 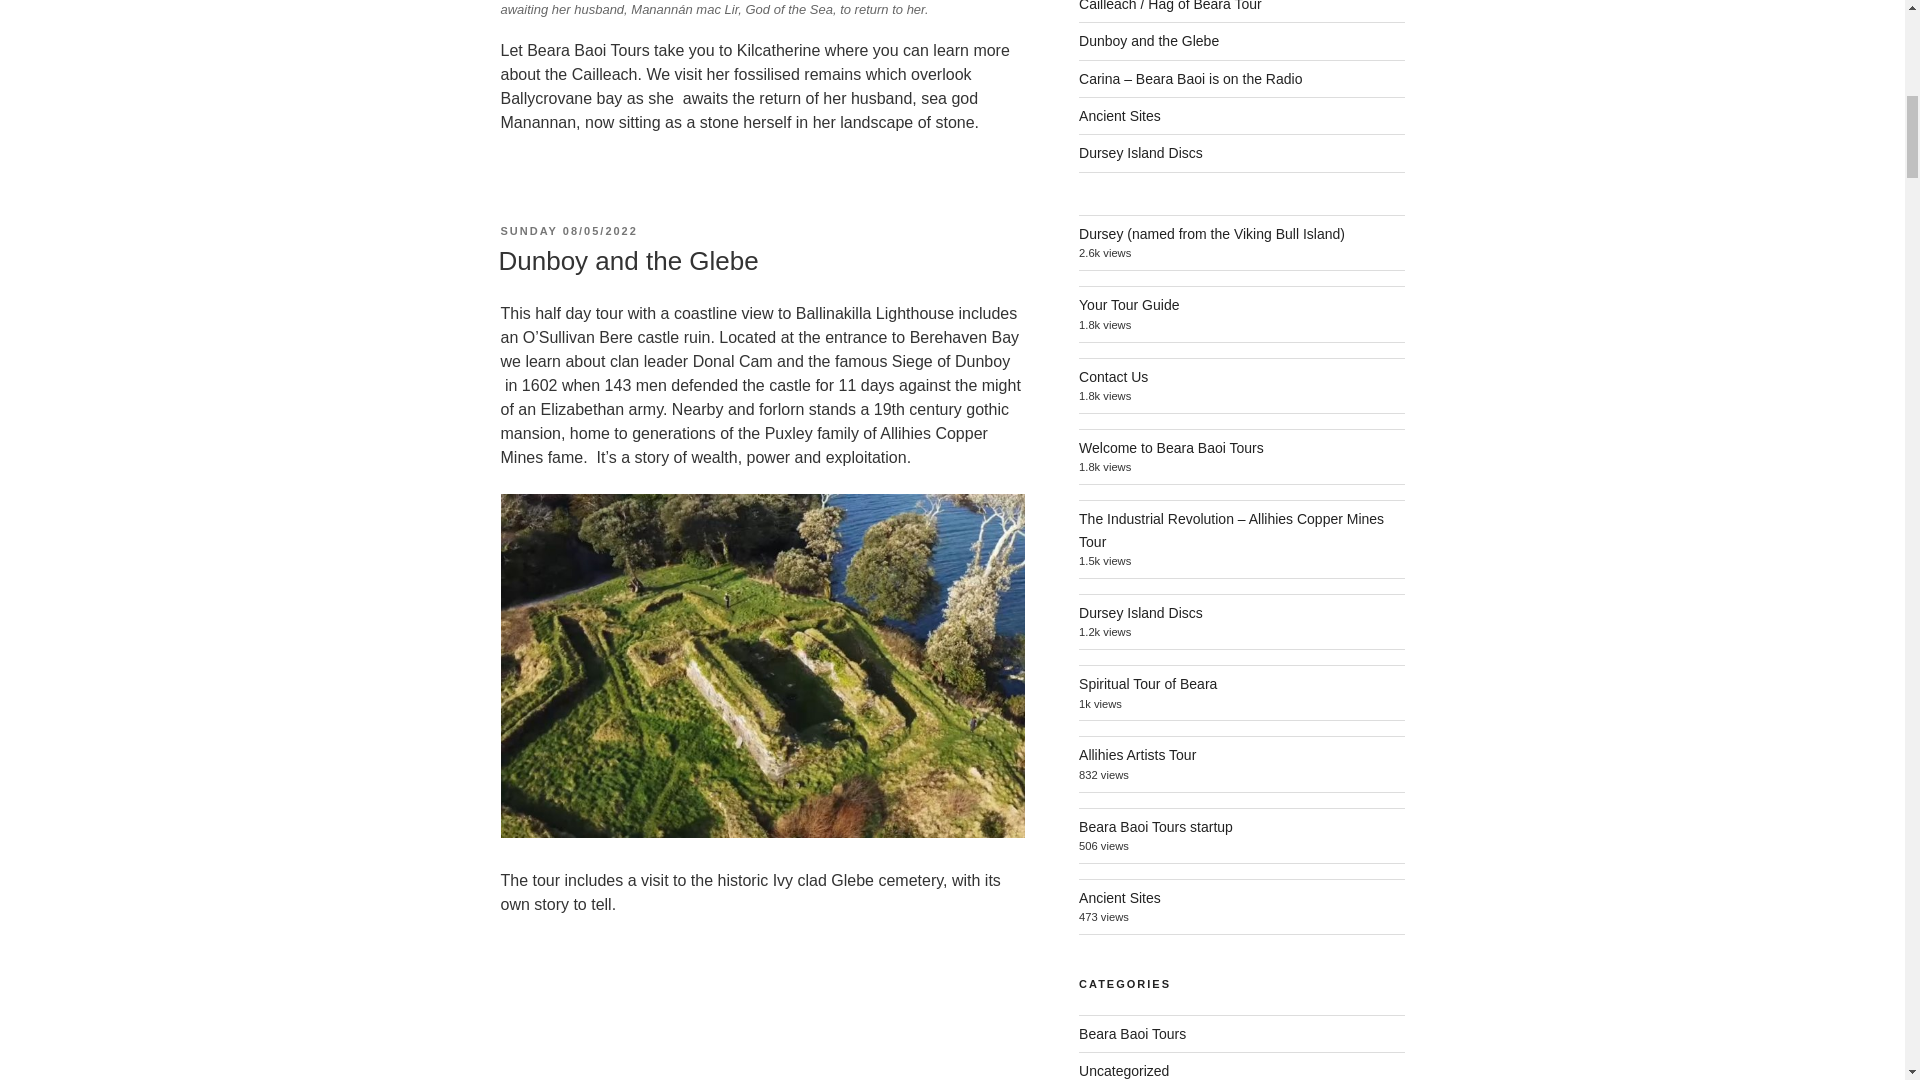 What do you see at coordinates (1114, 376) in the screenshot?
I see `Contact Us` at bounding box center [1114, 376].